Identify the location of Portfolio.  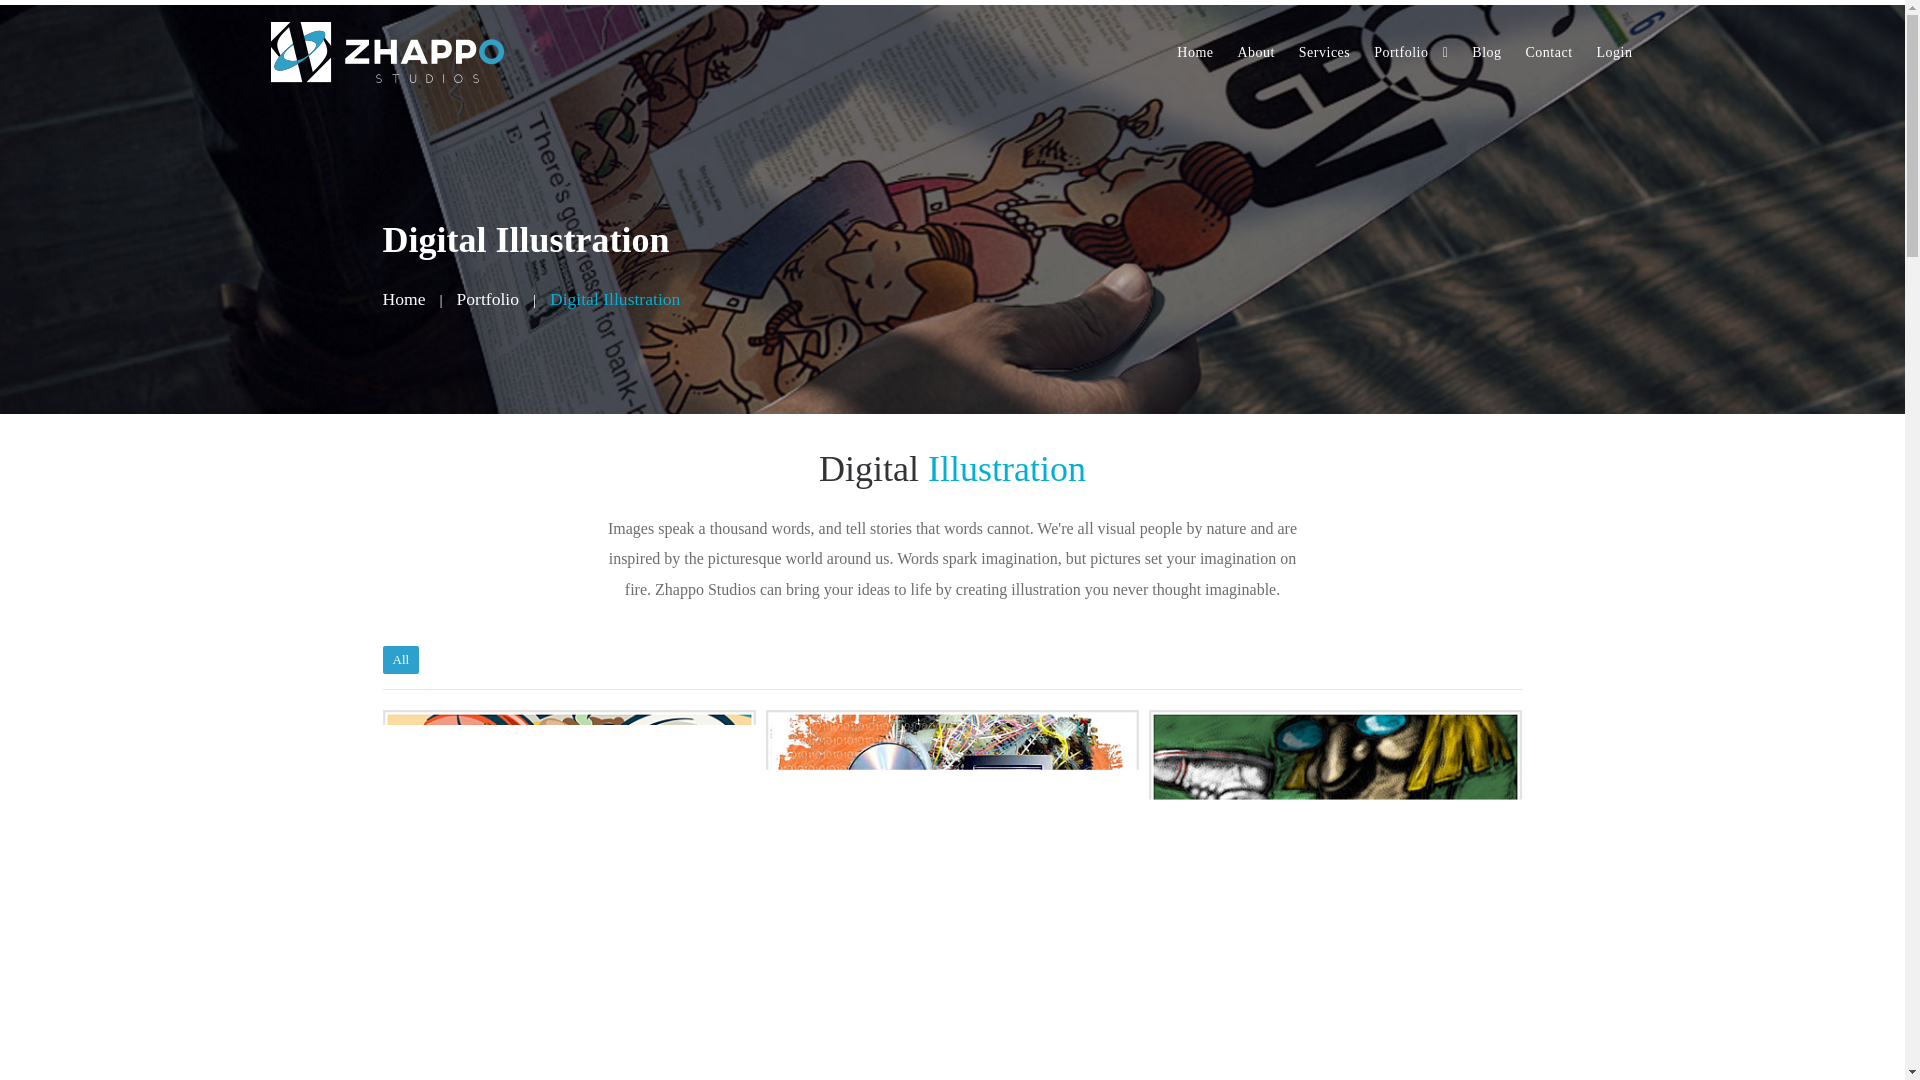
(1410, 52).